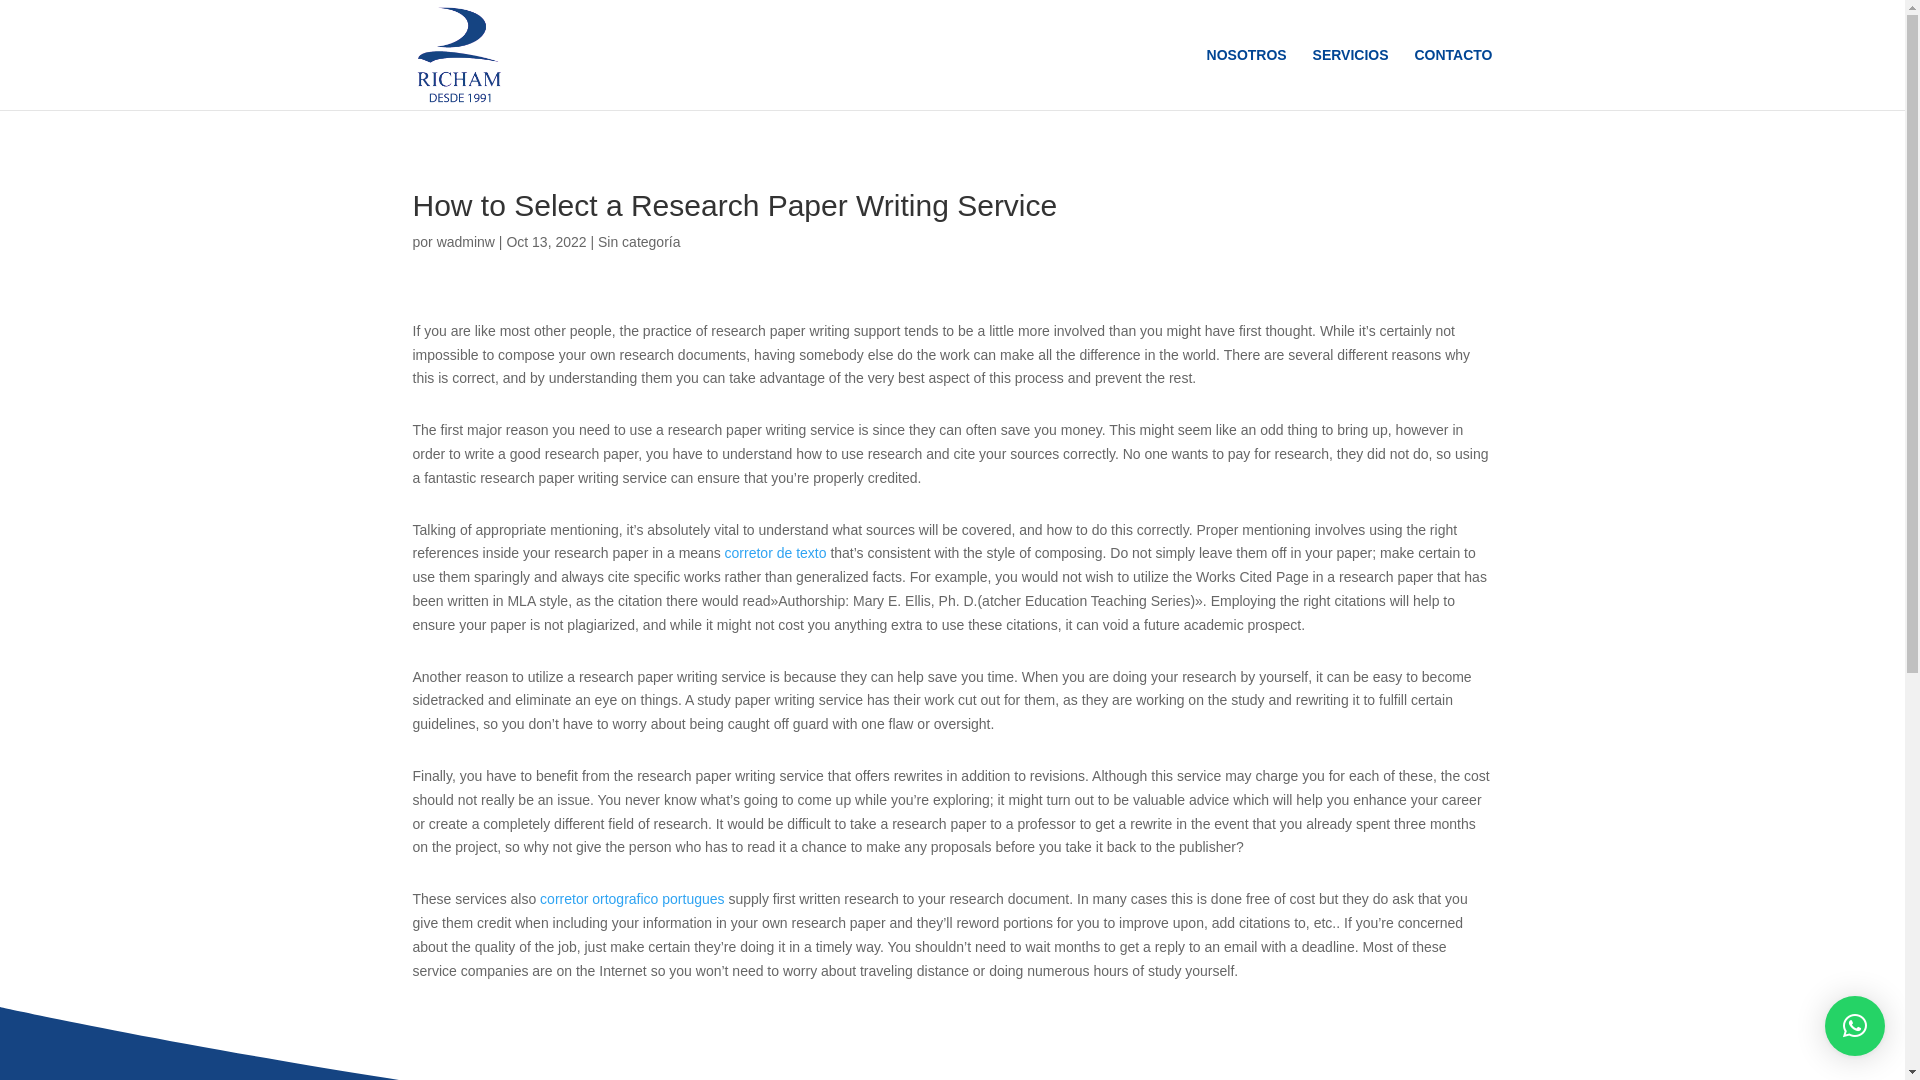  I want to click on SERVICIOS, so click(1350, 78).